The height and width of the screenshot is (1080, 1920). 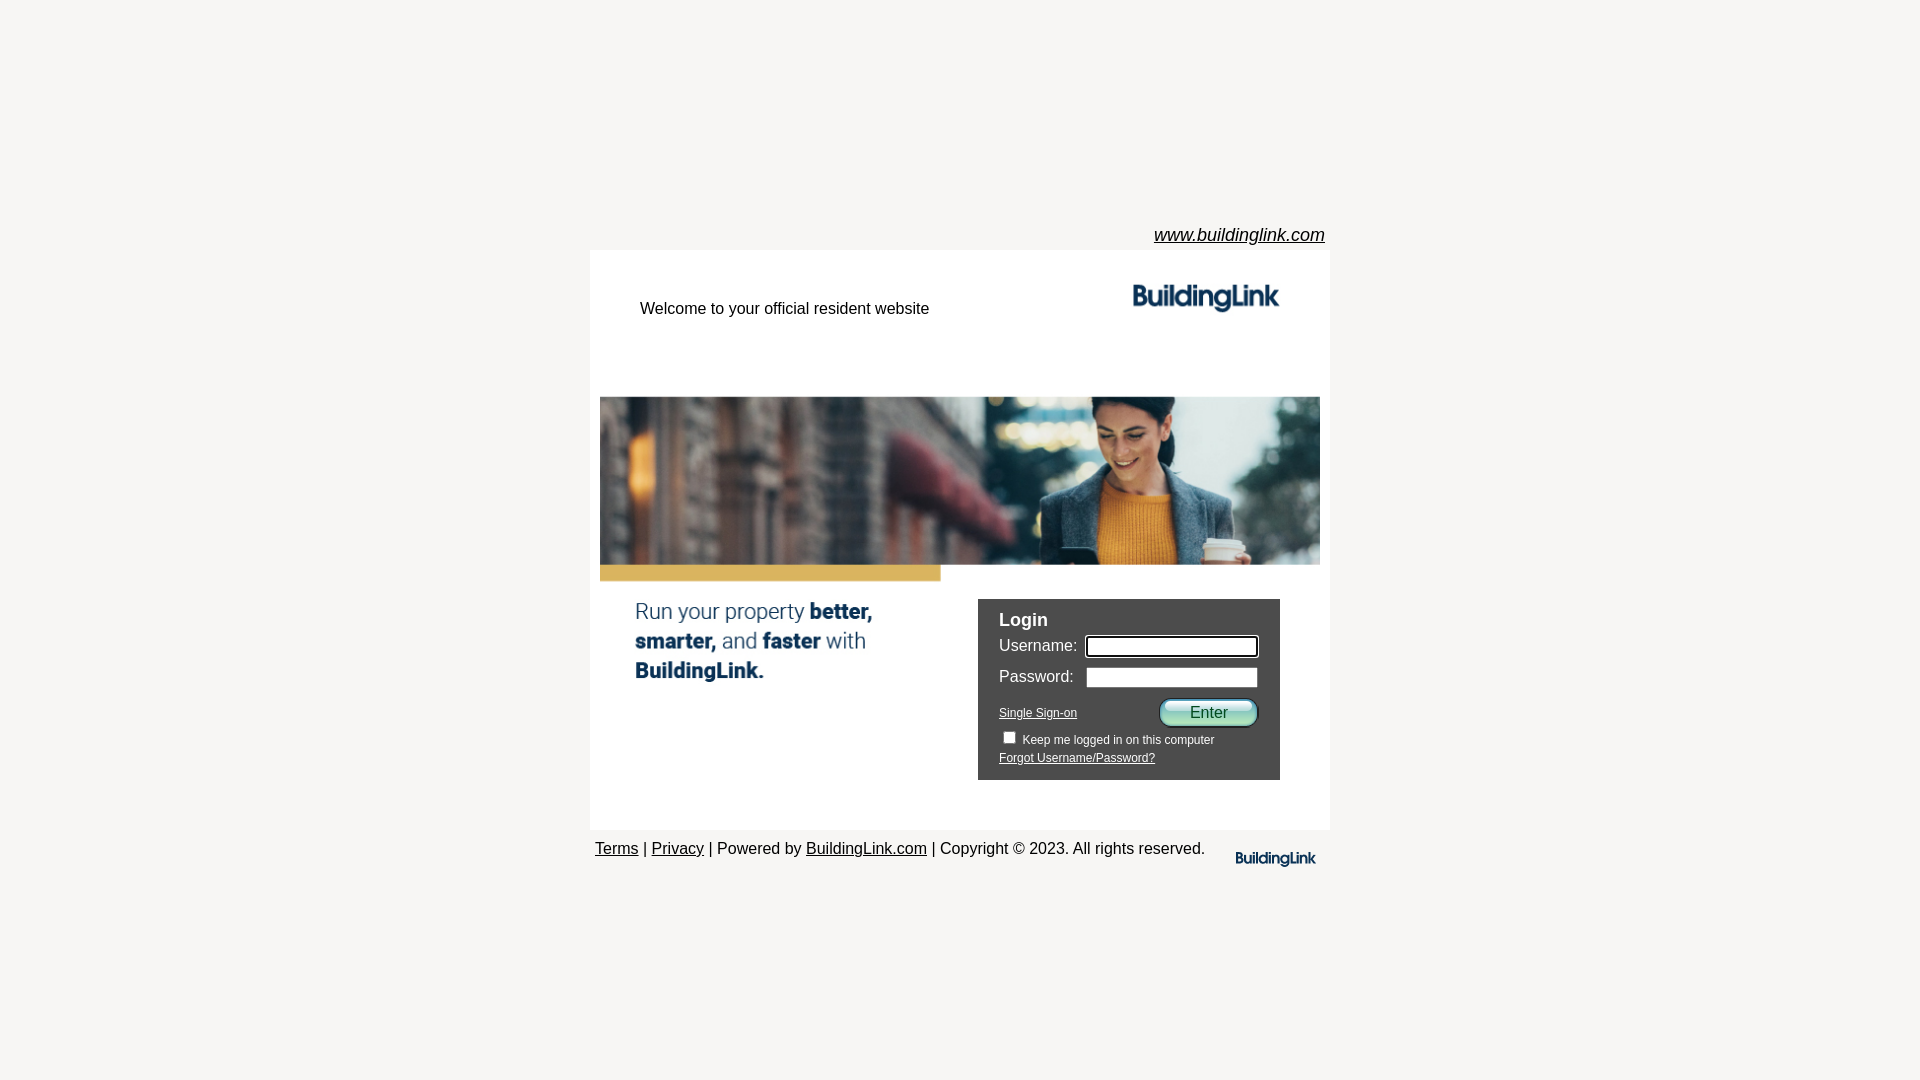 I want to click on www.buildinglink.com, so click(x=1240, y=236).